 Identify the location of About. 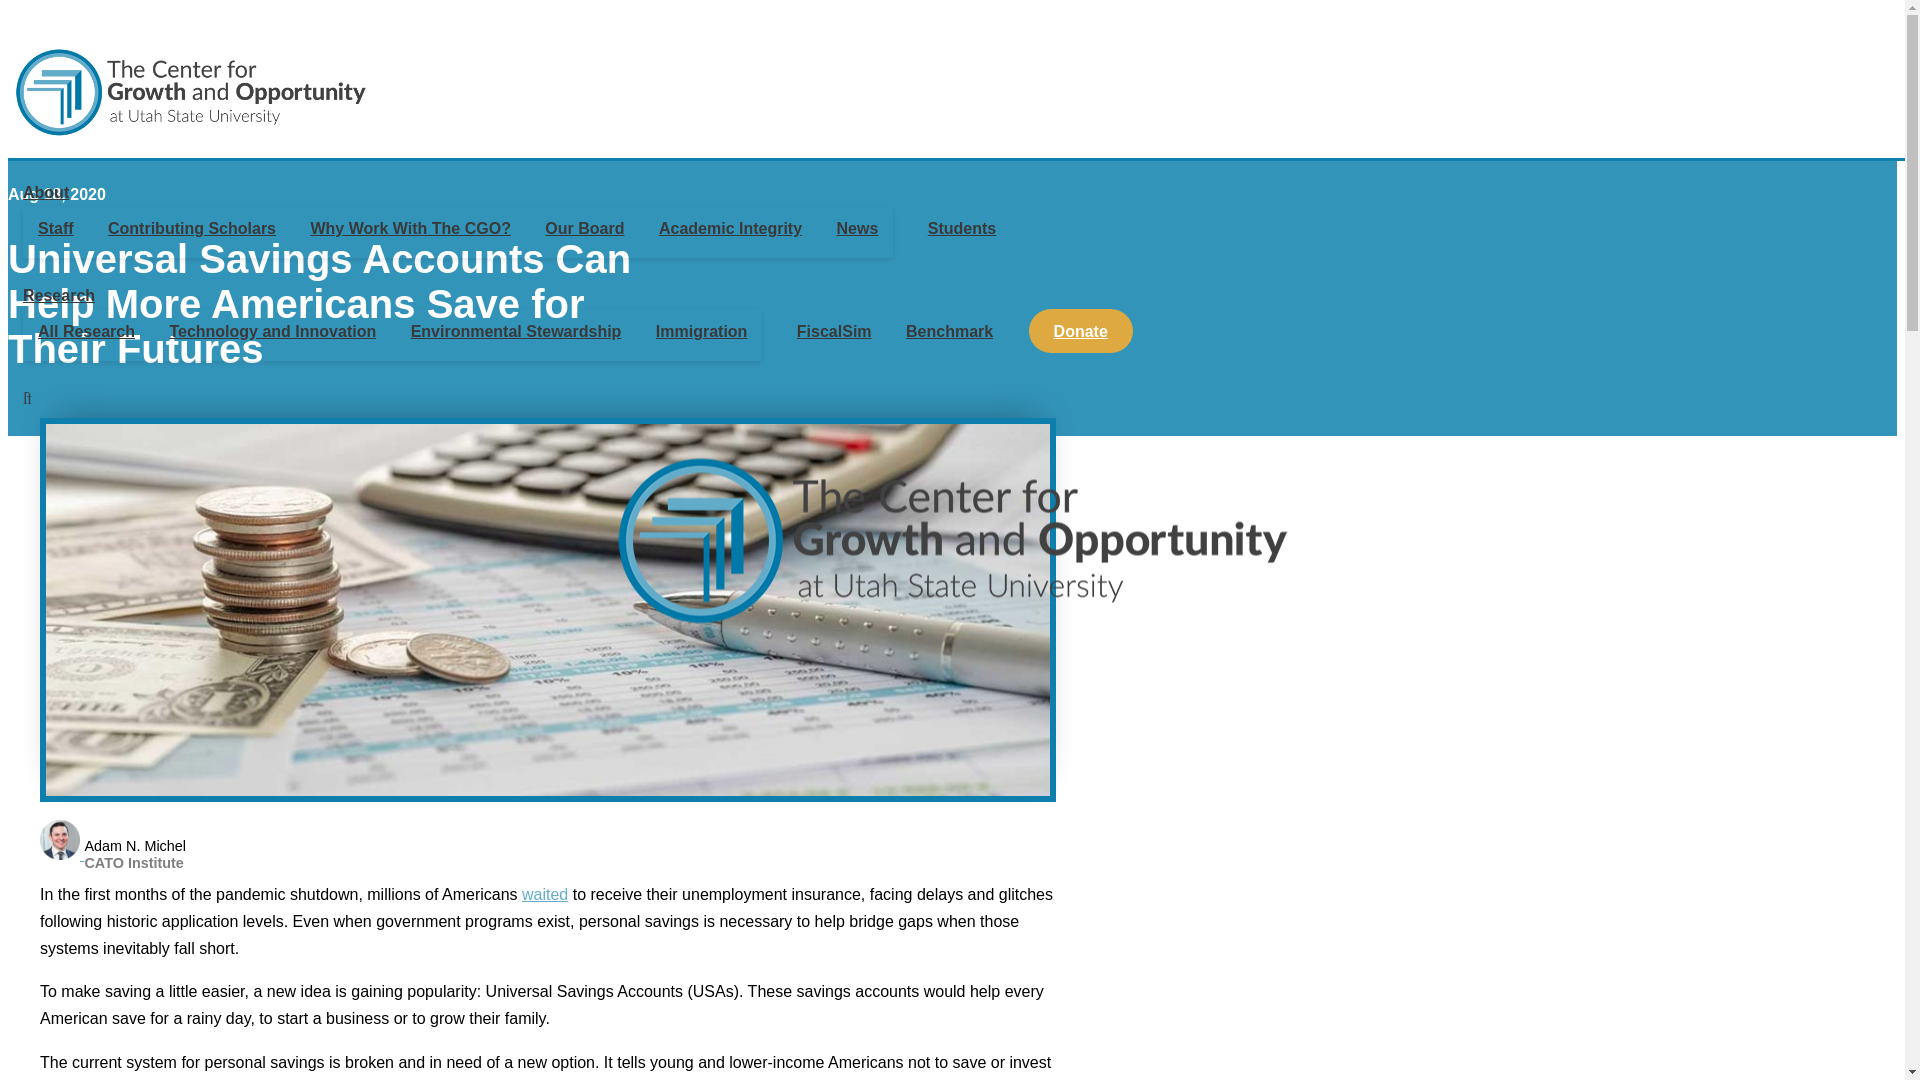
(58, 295).